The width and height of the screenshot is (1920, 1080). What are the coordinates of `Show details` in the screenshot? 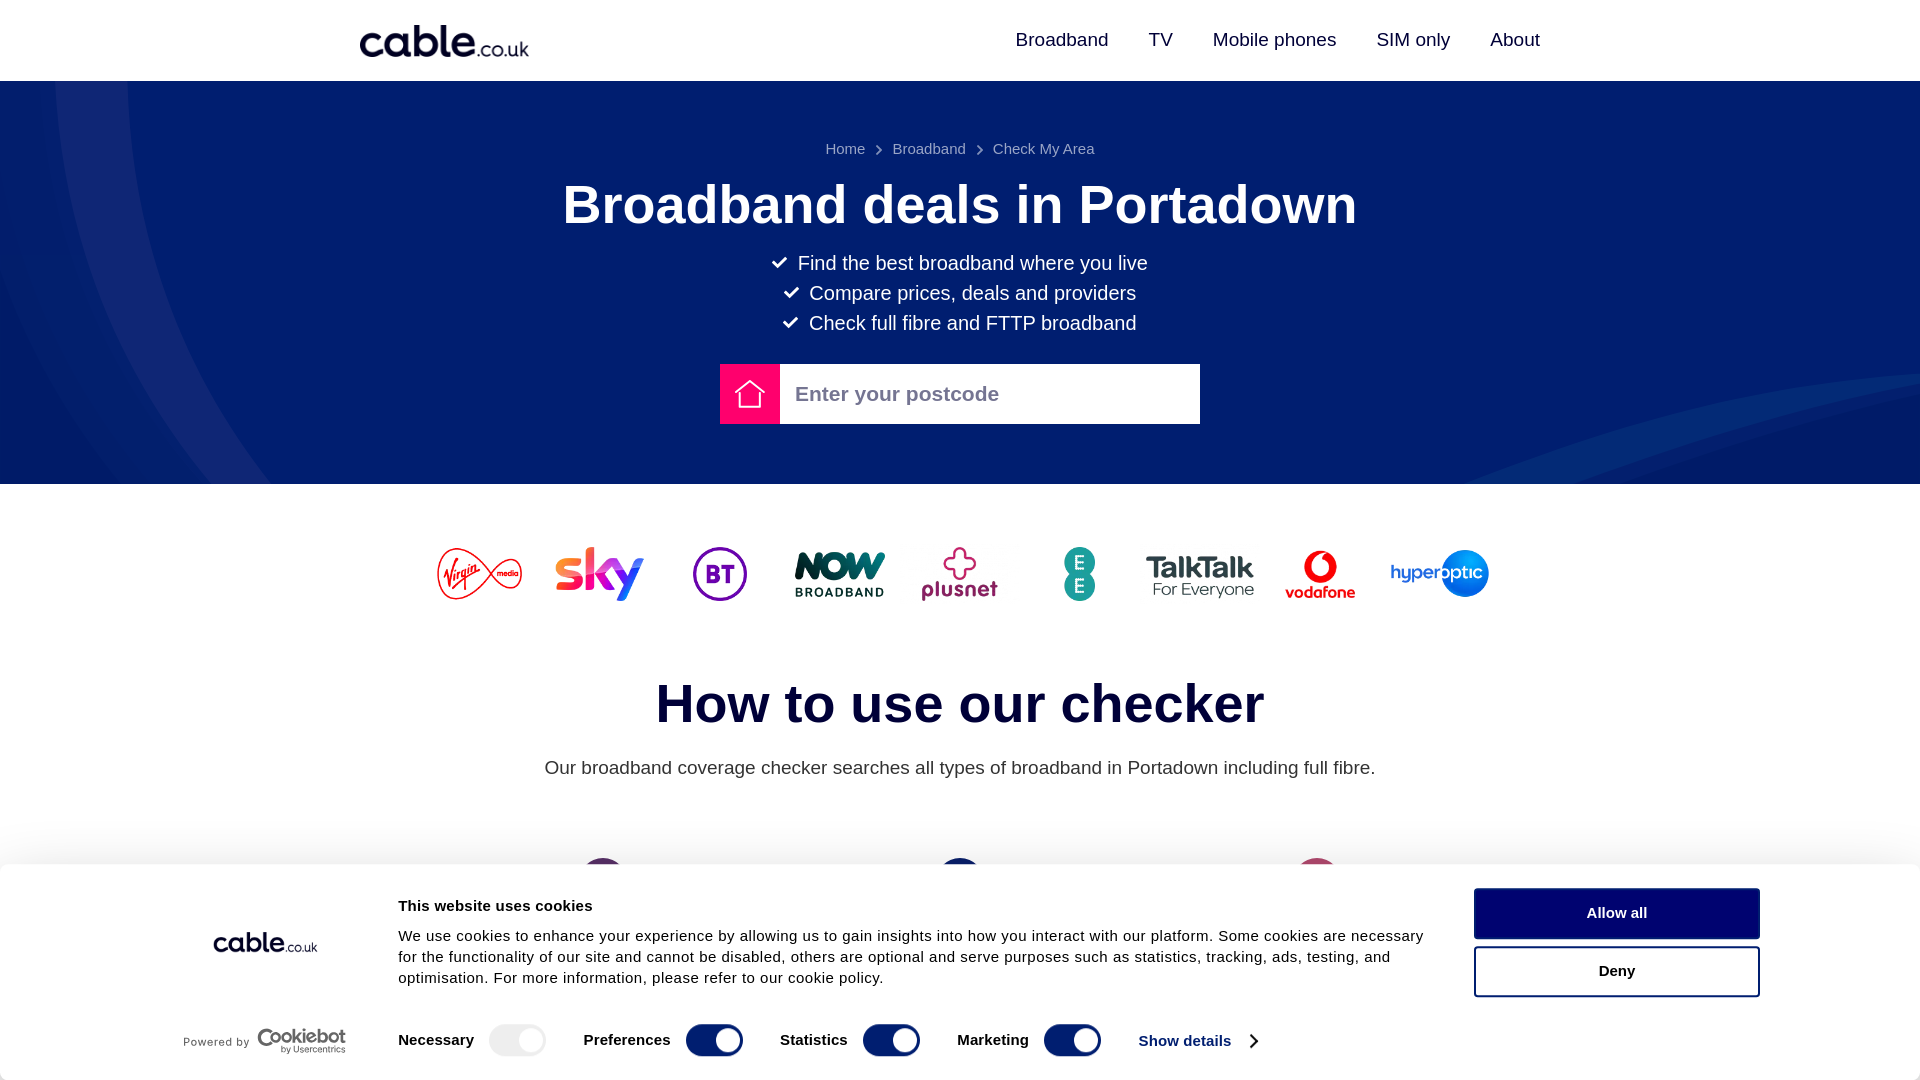 It's located at (1198, 1041).